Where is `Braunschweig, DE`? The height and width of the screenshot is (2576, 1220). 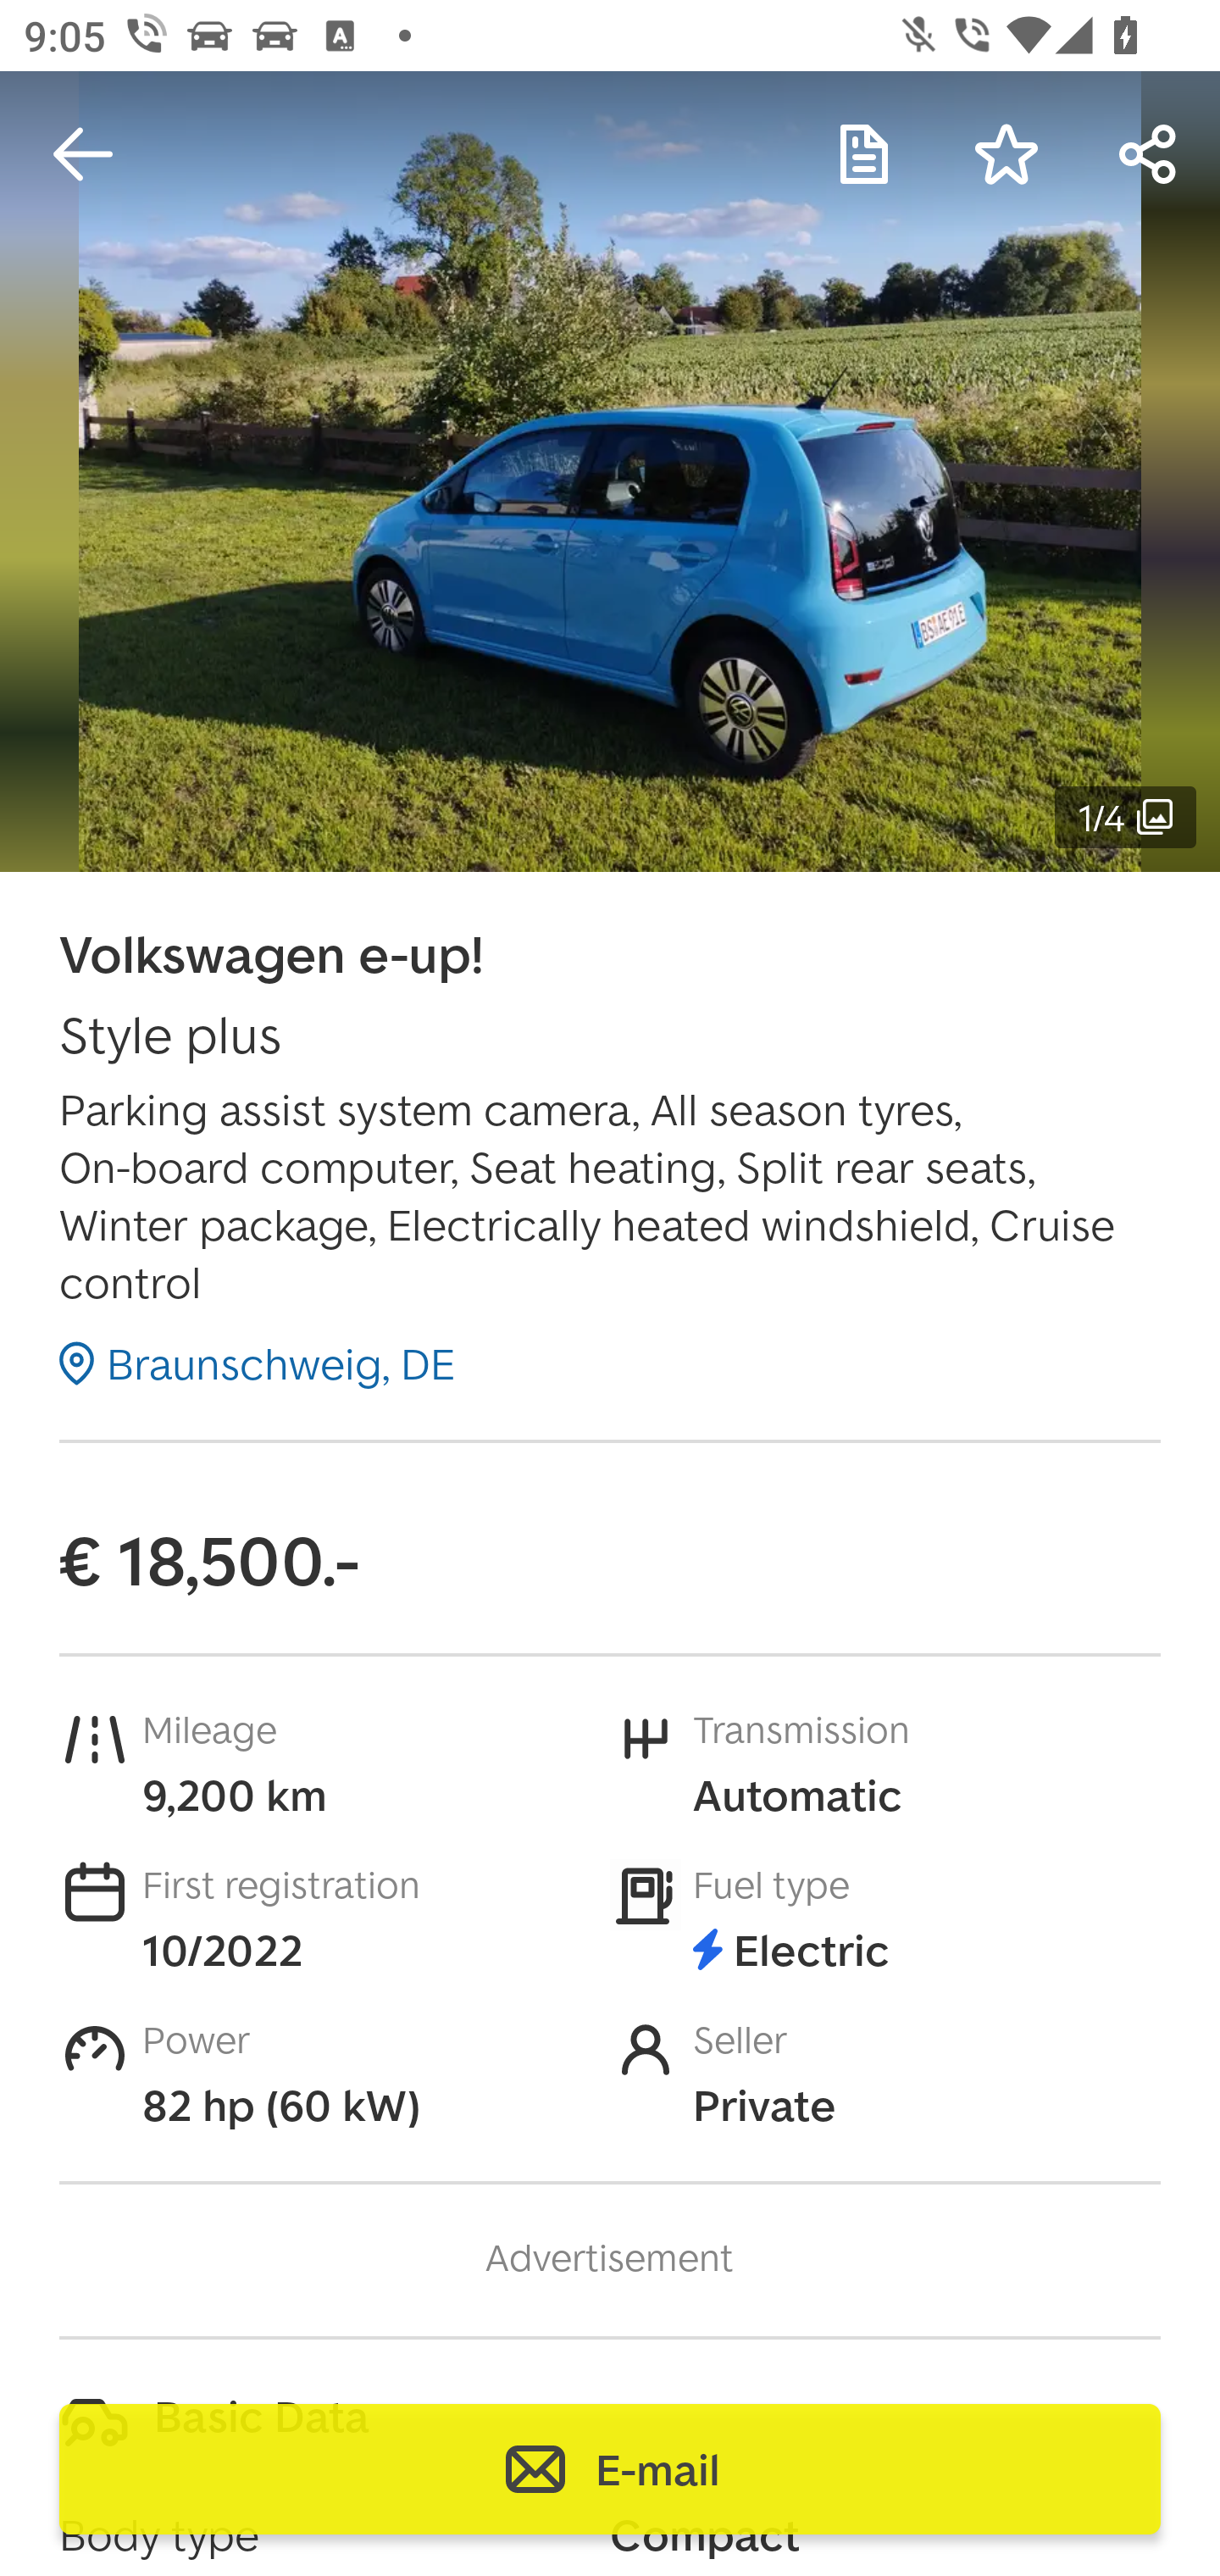
Braunschweig, DE is located at coordinates (258, 1363).